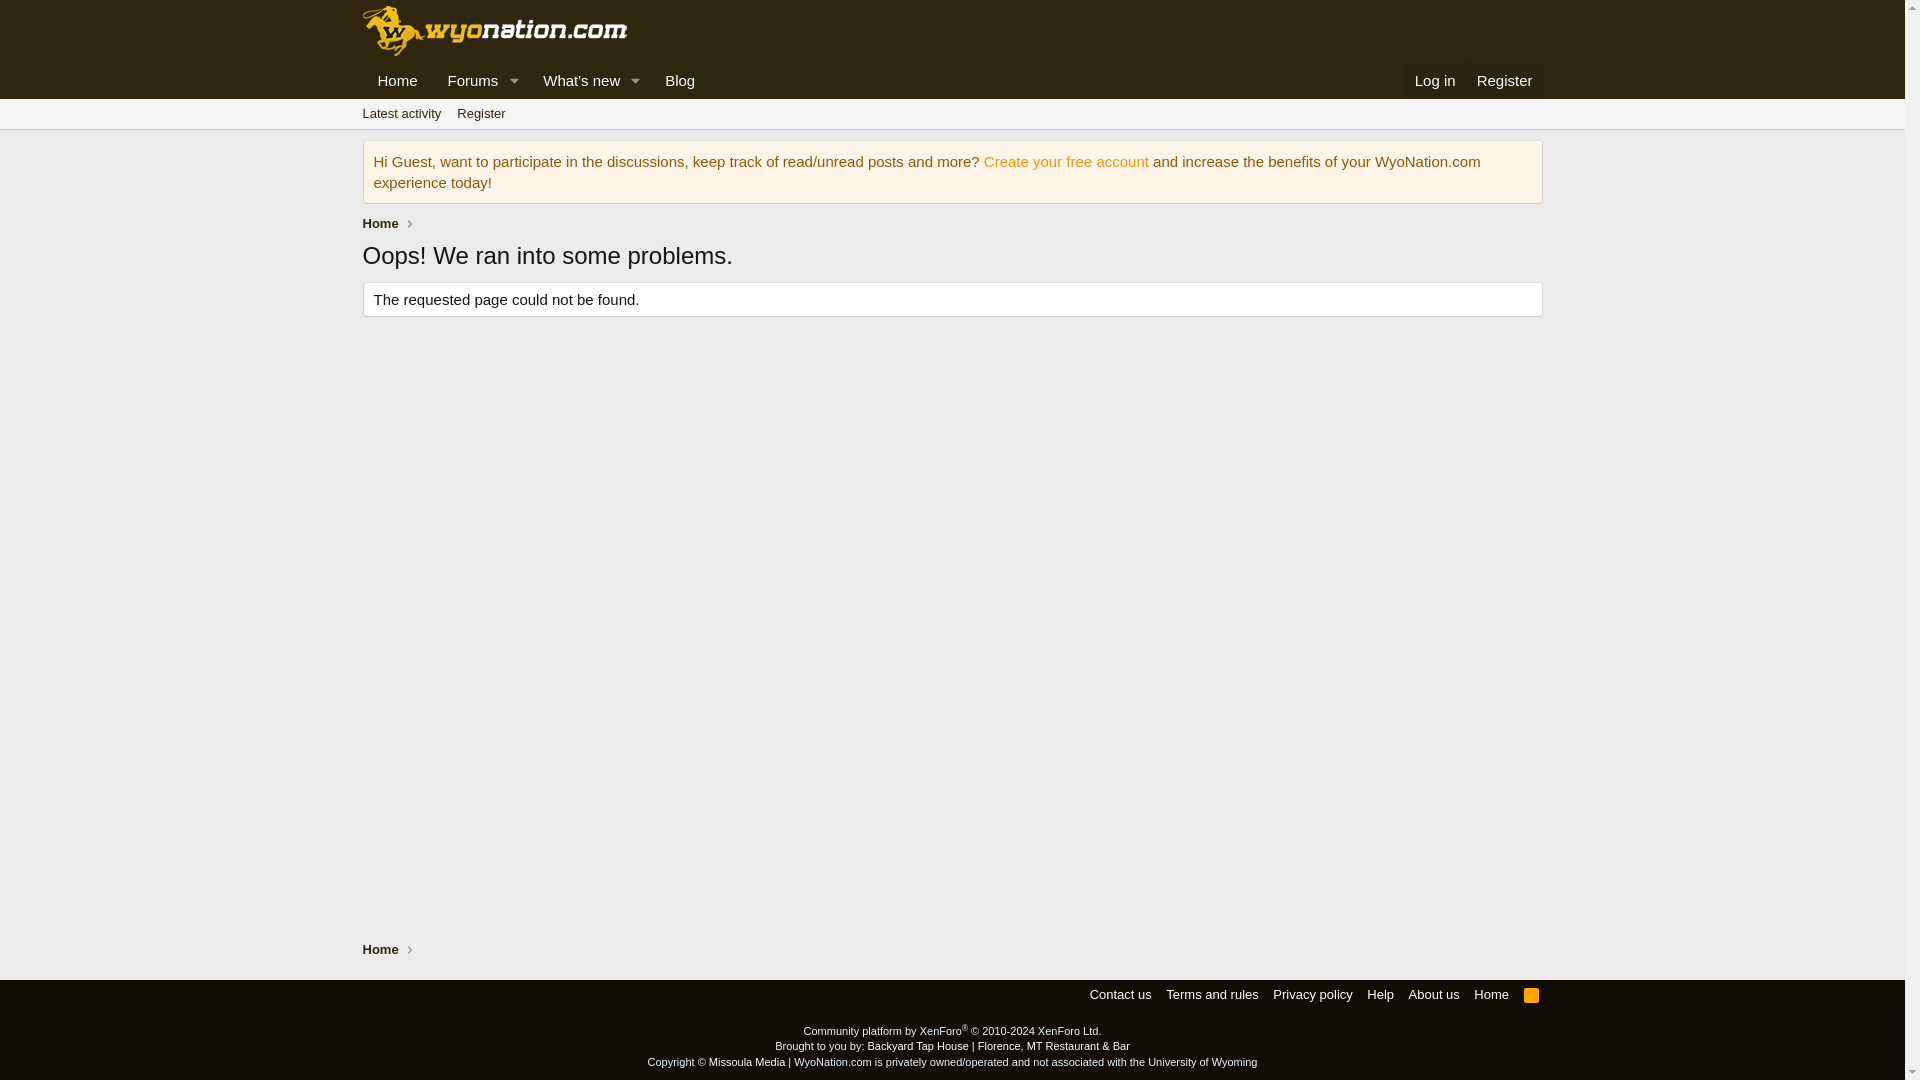  Describe the element at coordinates (951, 136) in the screenshot. I see `Register` at that location.